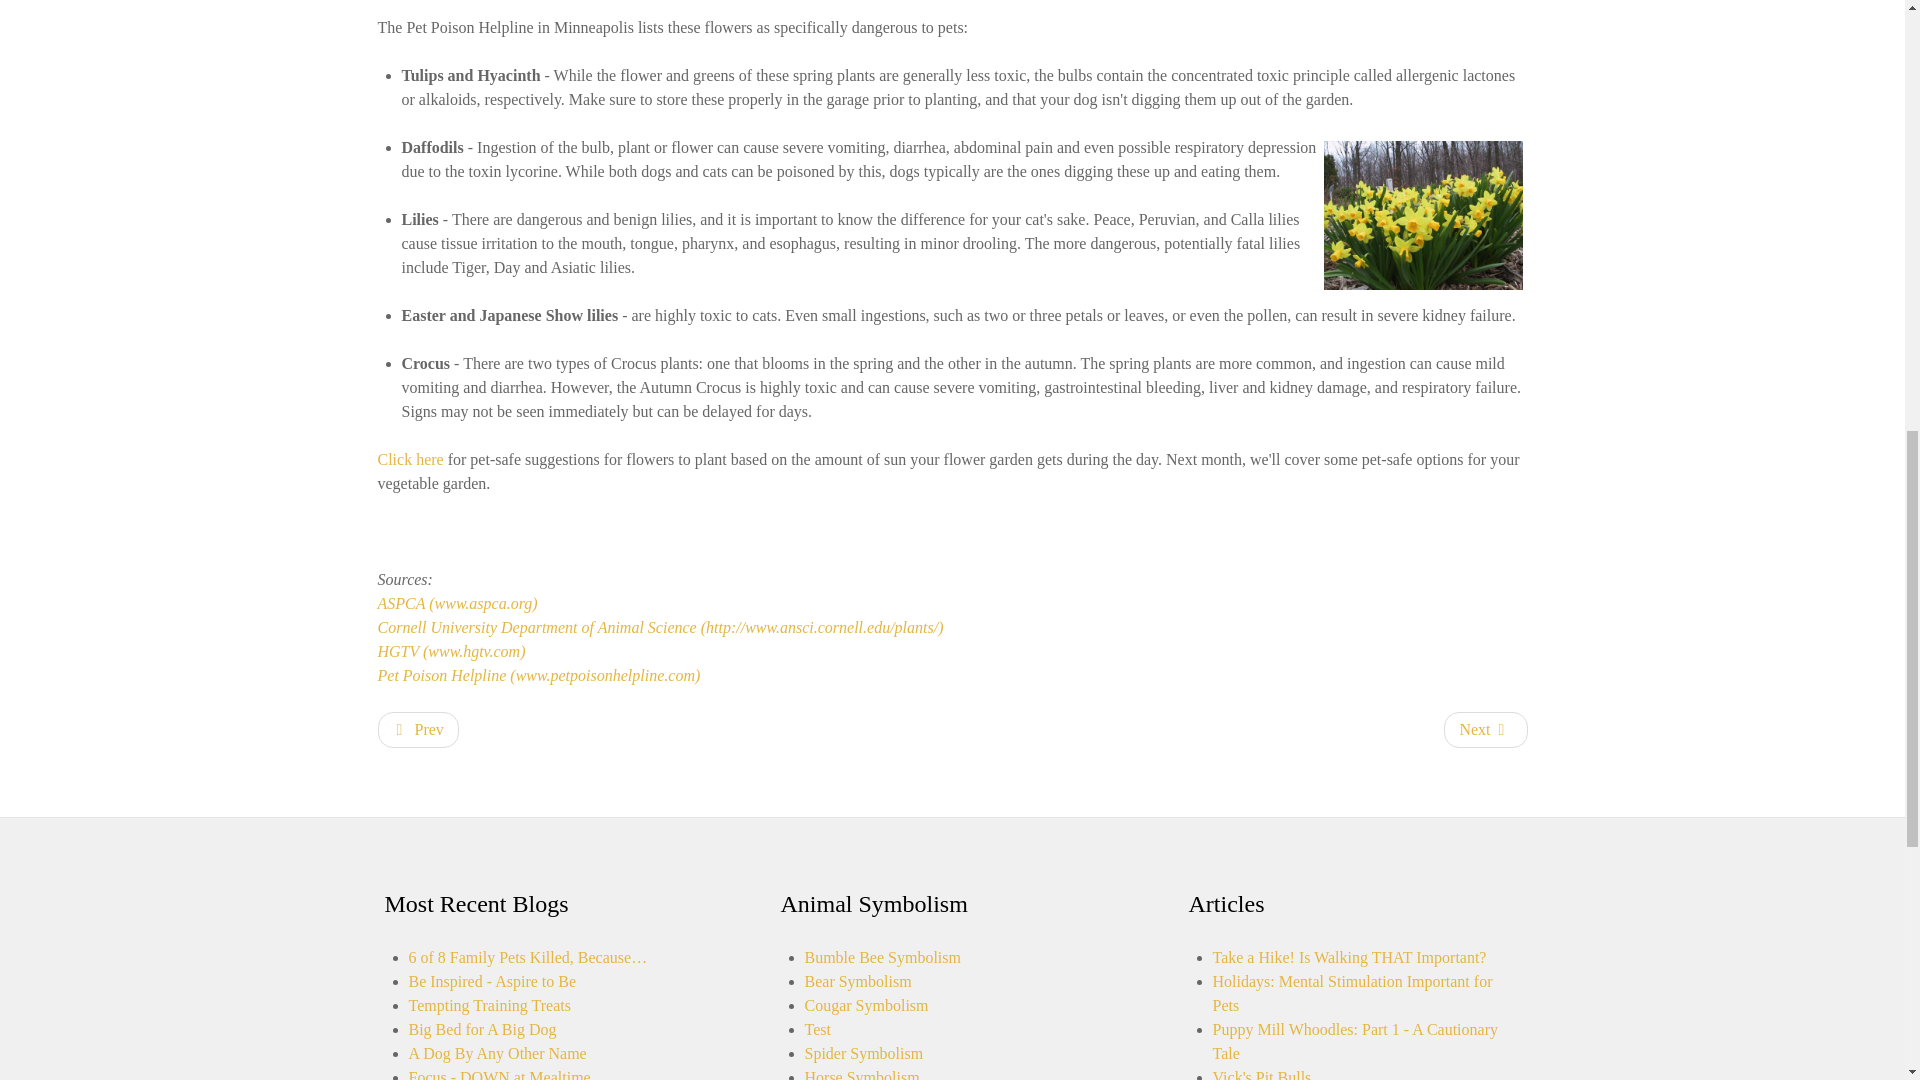  Describe the element at coordinates (488, 1005) in the screenshot. I see `Tempting Training Treats` at that location.